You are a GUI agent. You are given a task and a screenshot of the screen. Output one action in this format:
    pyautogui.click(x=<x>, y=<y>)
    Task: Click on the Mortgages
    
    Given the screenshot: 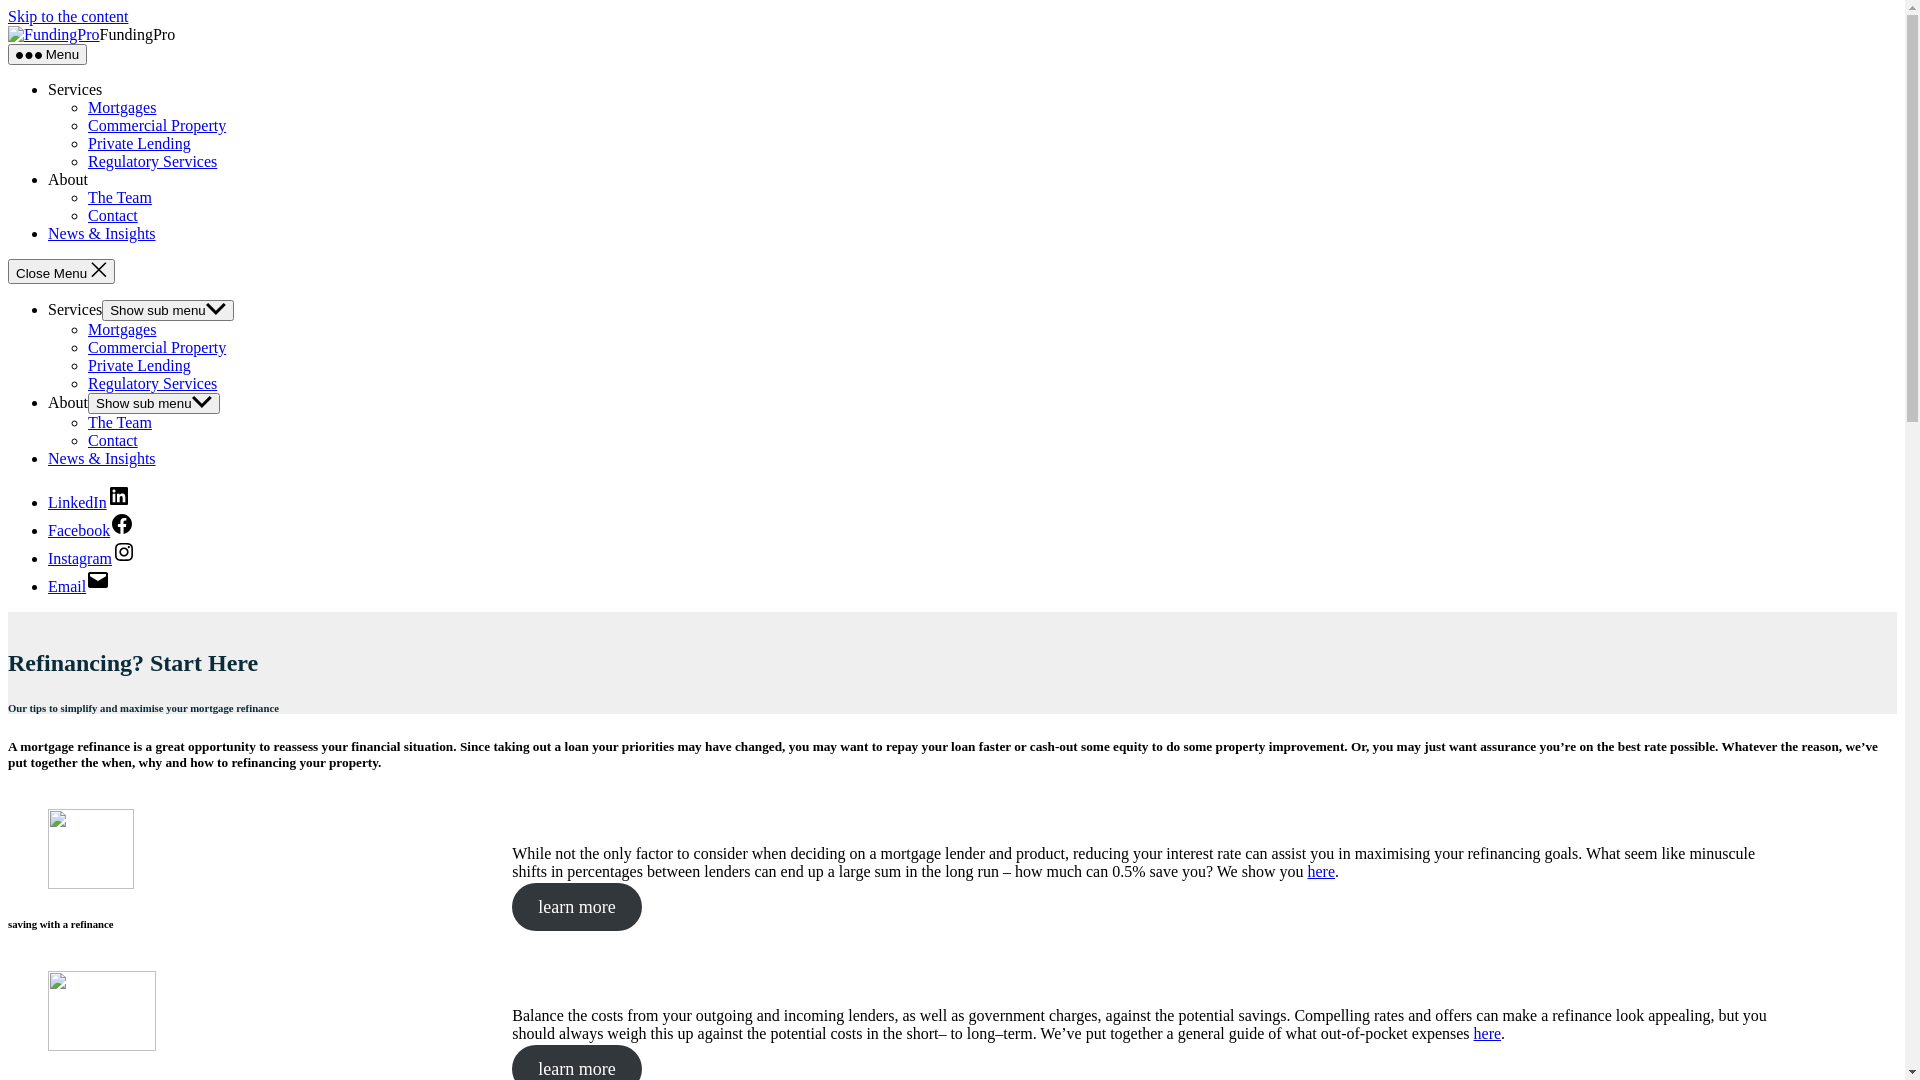 What is the action you would take?
    pyautogui.click(x=122, y=330)
    